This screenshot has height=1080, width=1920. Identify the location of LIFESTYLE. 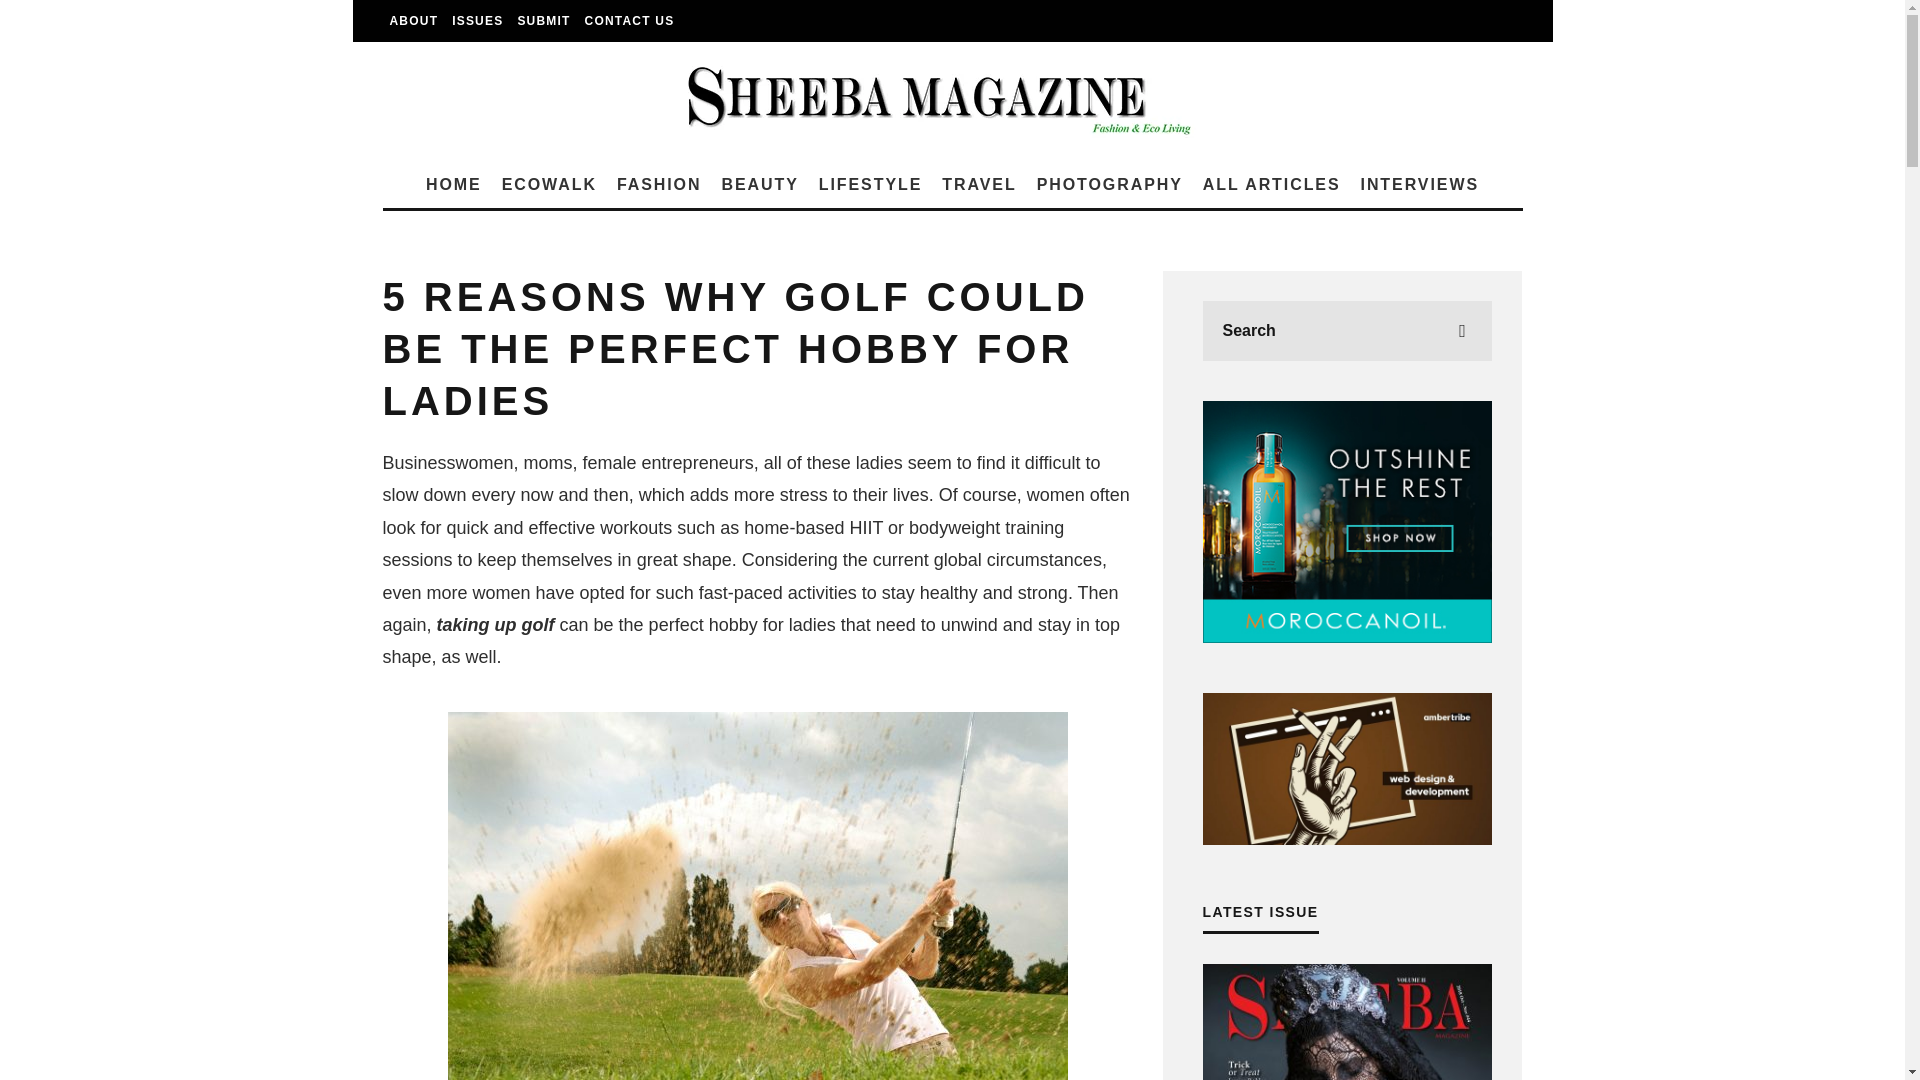
(870, 185).